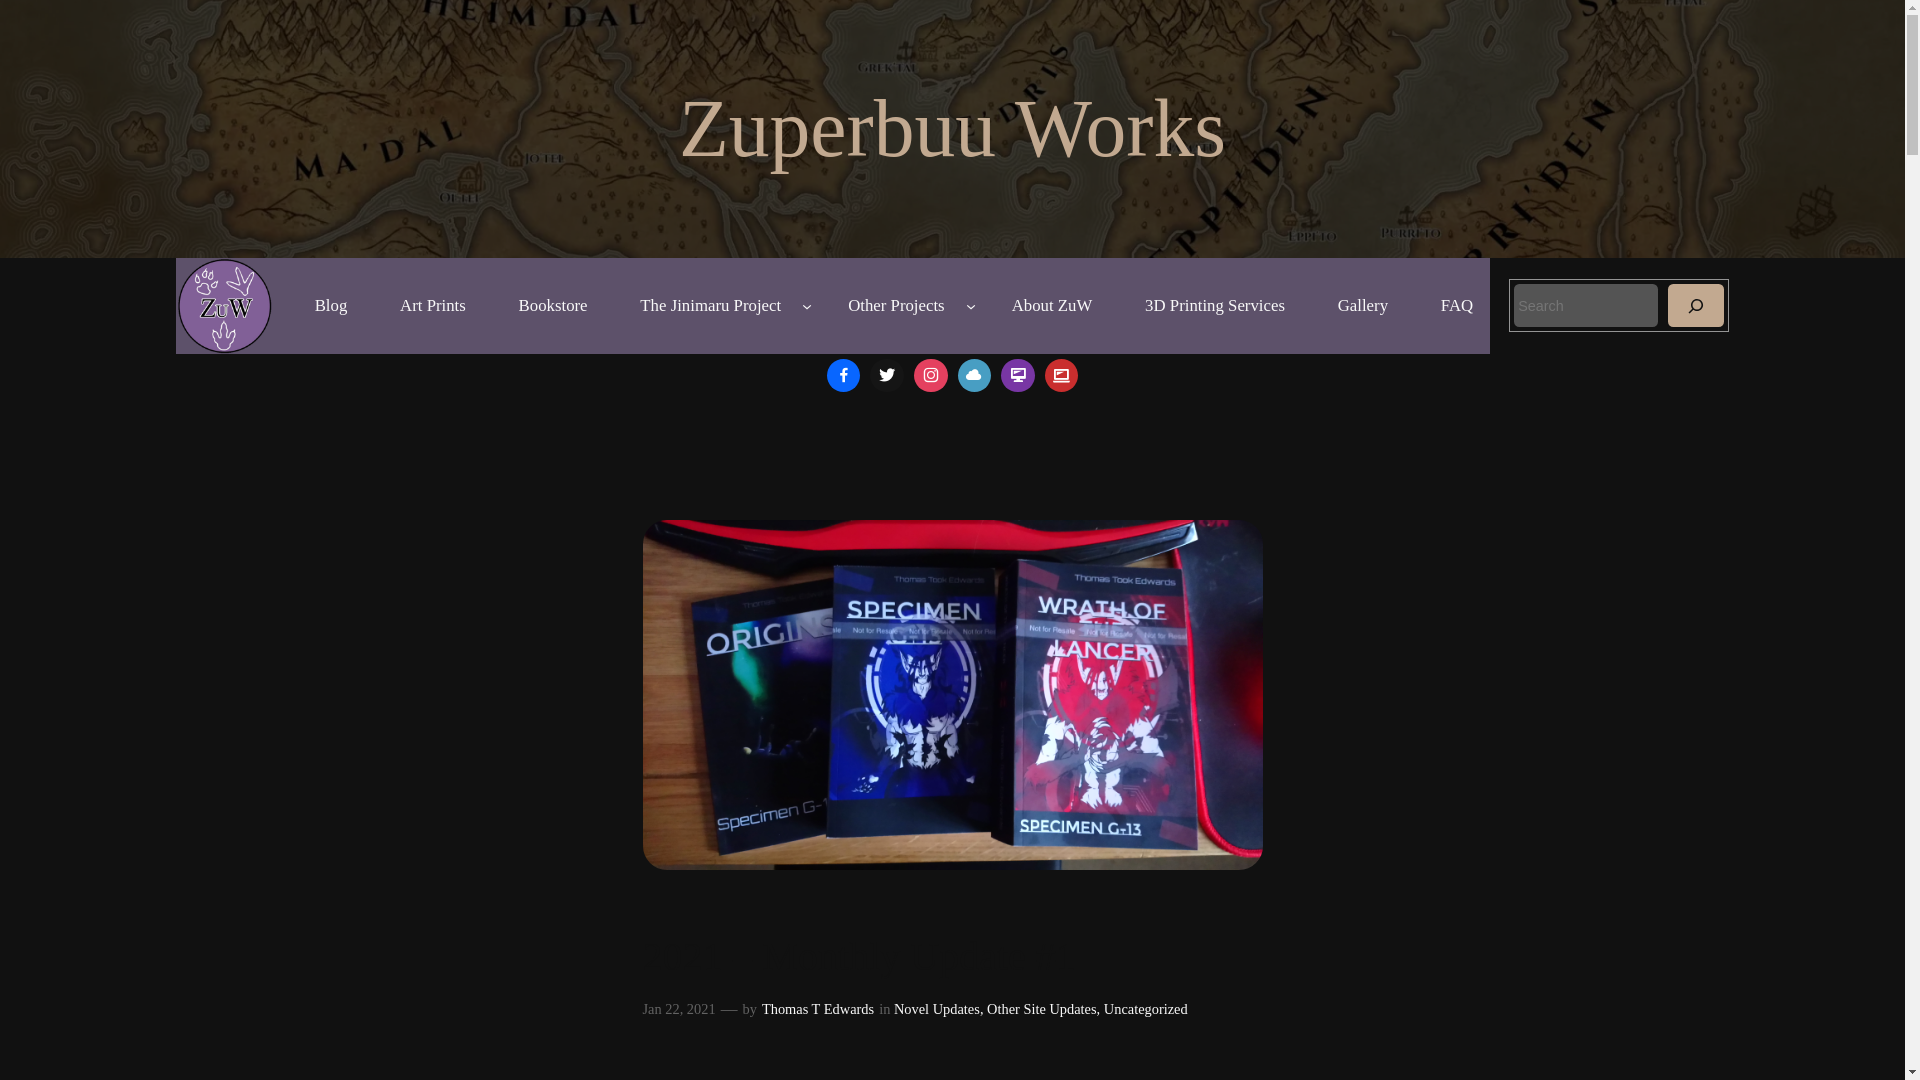 The width and height of the screenshot is (1920, 1080). What do you see at coordinates (1018, 376) in the screenshot?
I see `Twitch` at bounding box center [1018, 376].